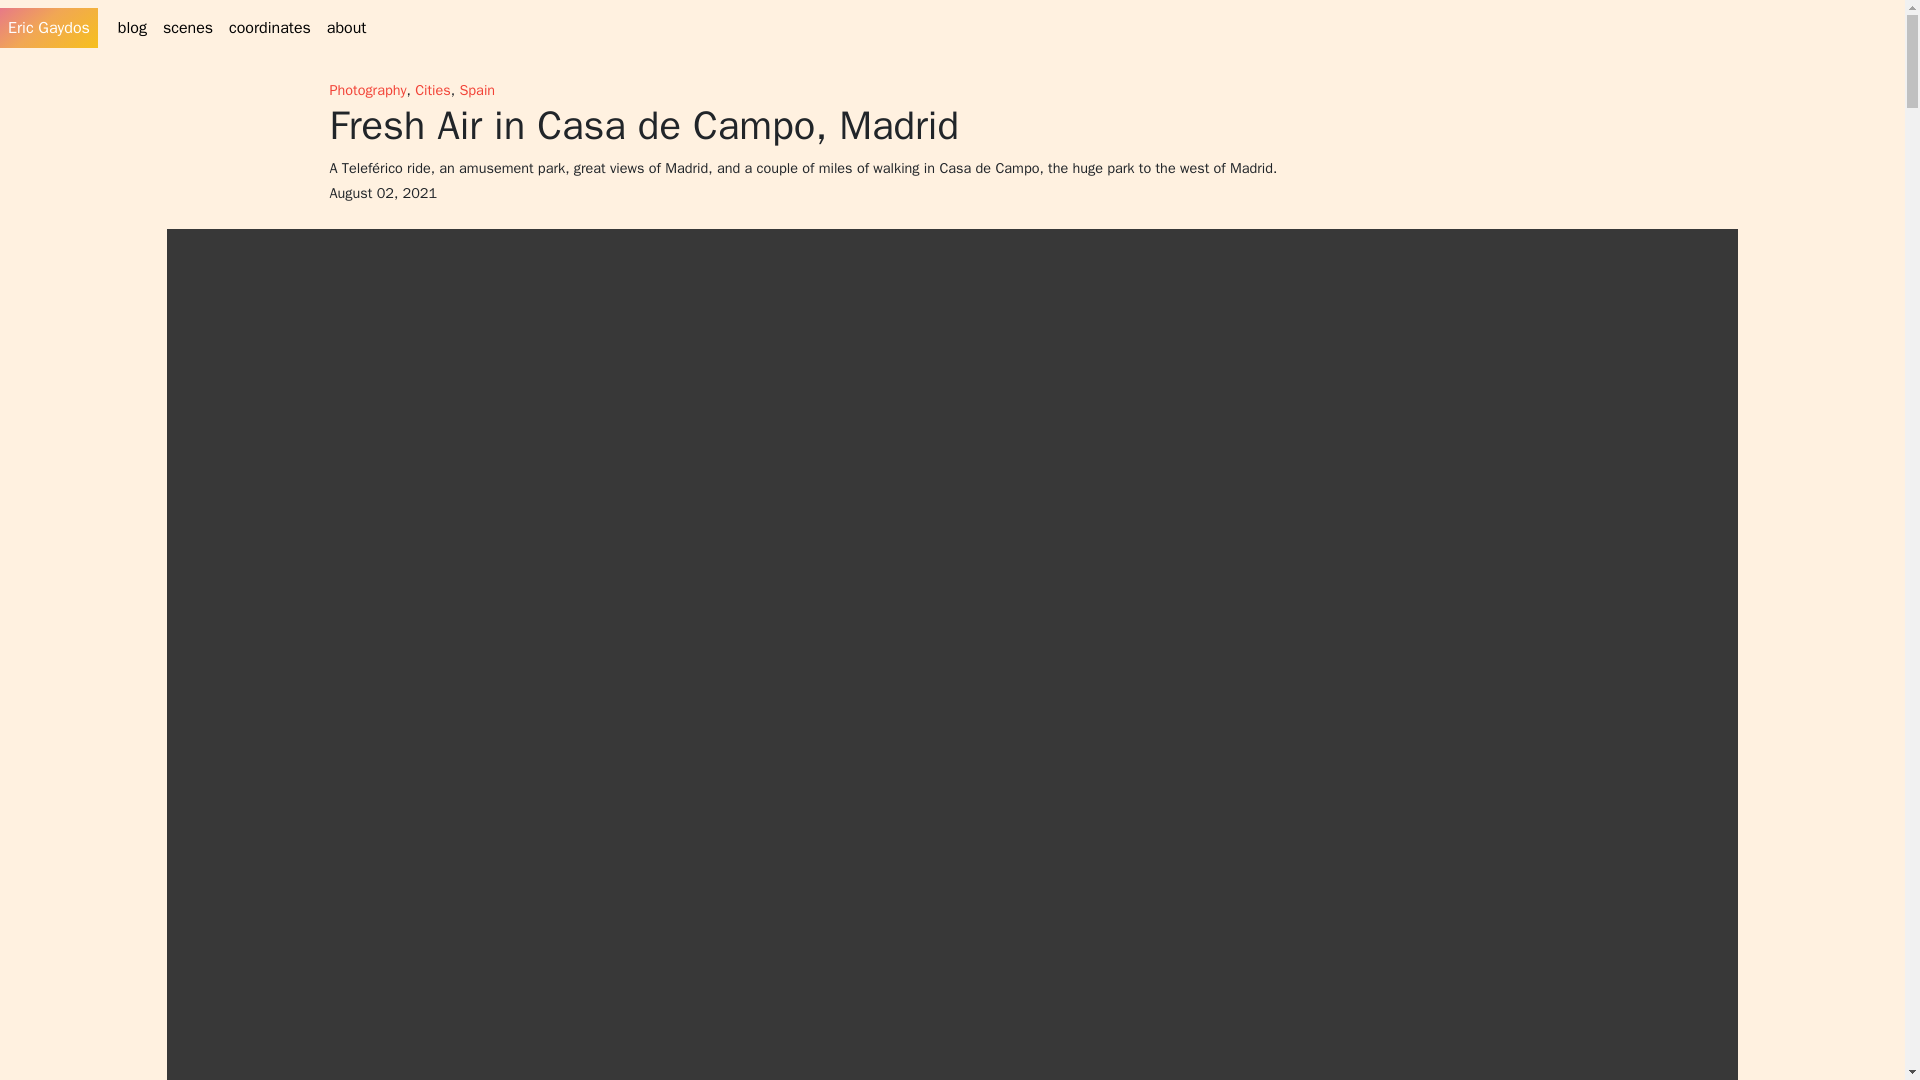  I want to click on Photography, so click(368, 90).